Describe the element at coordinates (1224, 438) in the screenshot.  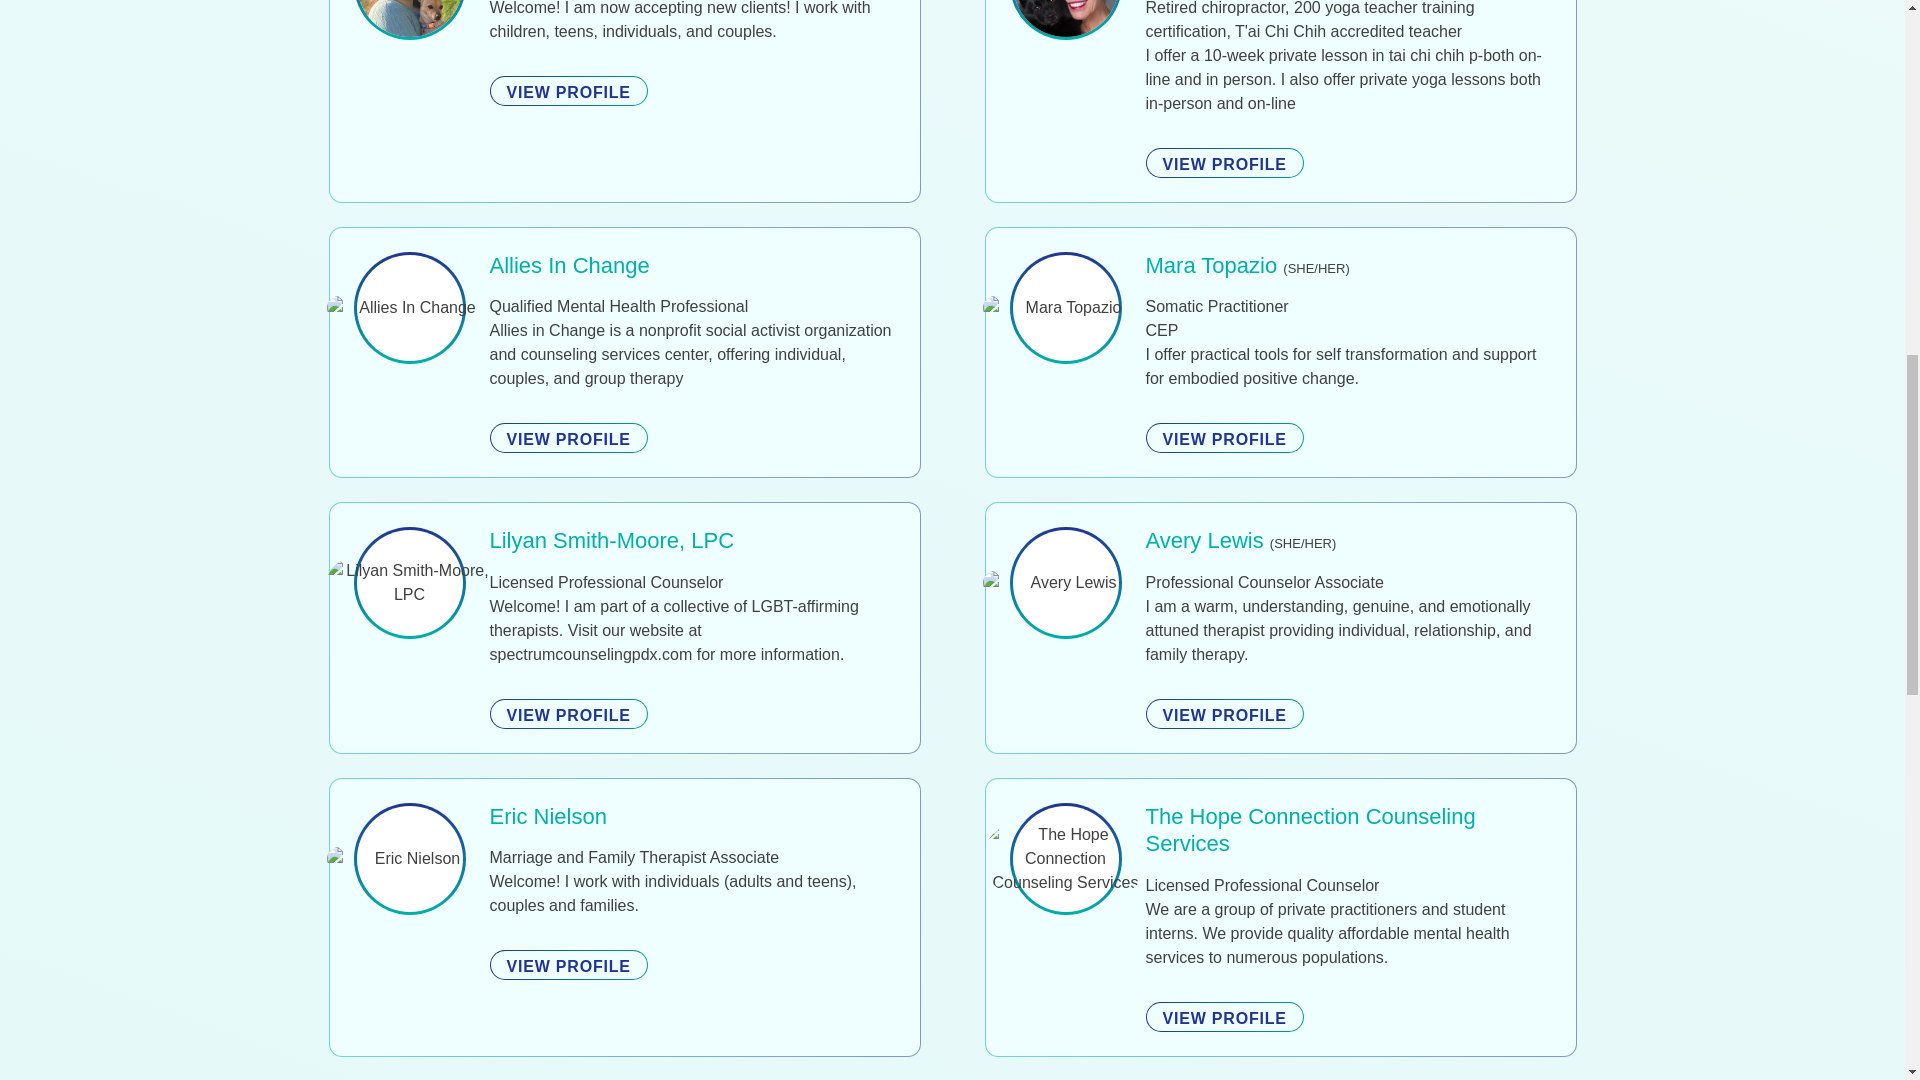
I see `VIEW PROFILE` at that location.